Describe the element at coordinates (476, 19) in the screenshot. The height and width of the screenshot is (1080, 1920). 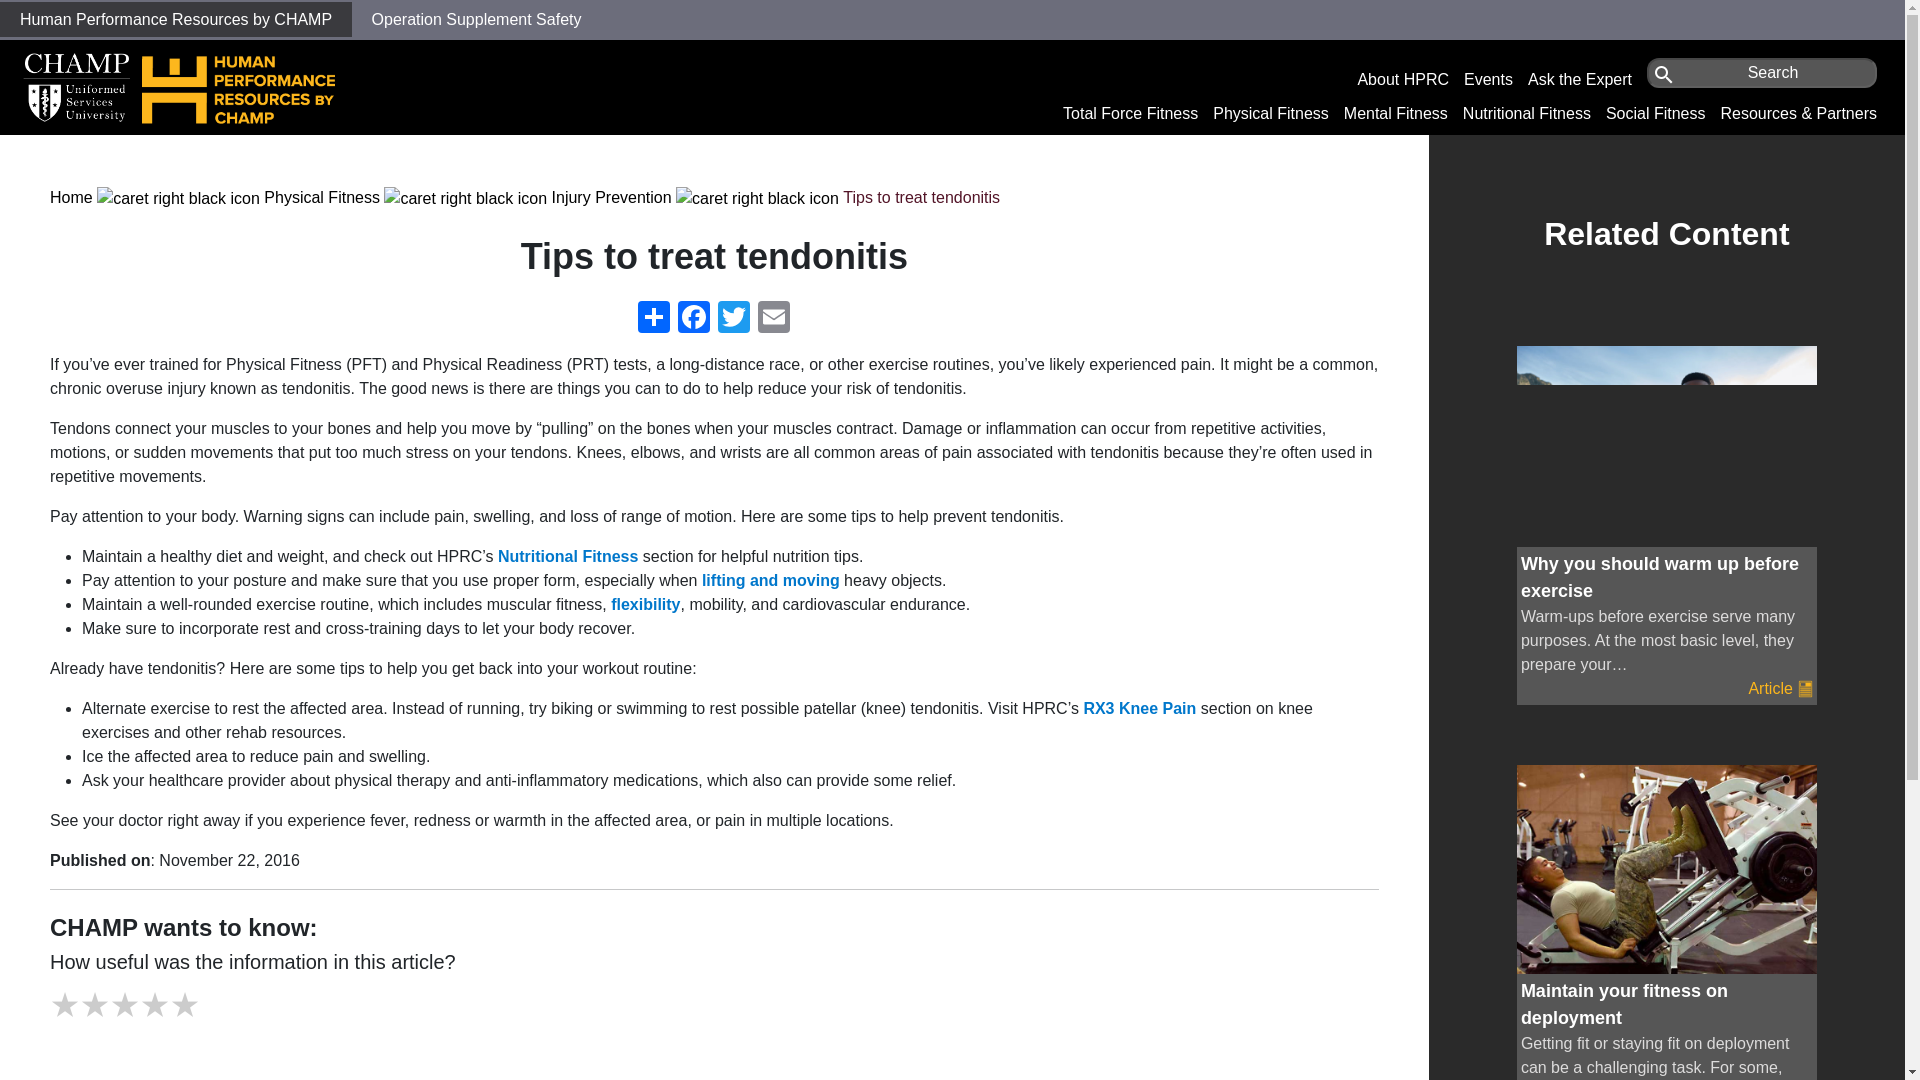
I see `Operation Supplement Safety` at that location.